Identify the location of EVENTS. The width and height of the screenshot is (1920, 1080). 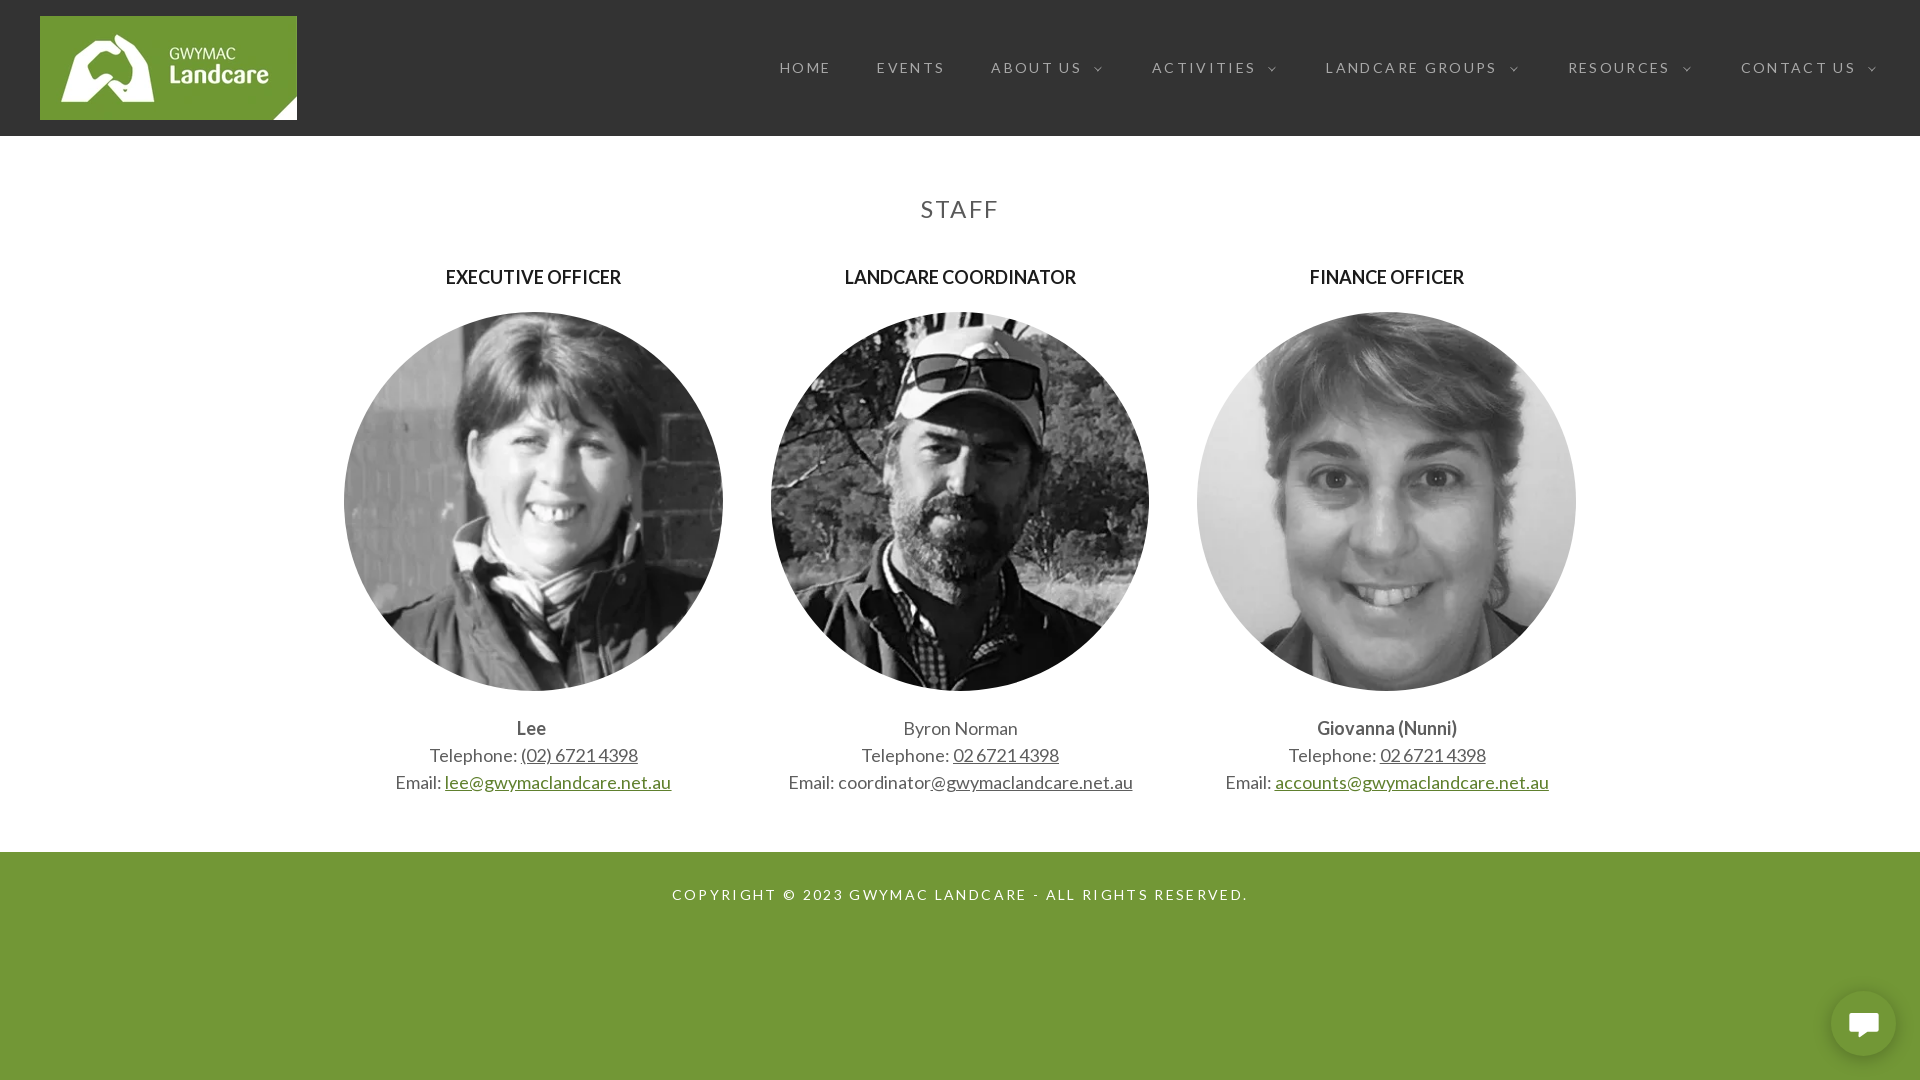
(904, 68).